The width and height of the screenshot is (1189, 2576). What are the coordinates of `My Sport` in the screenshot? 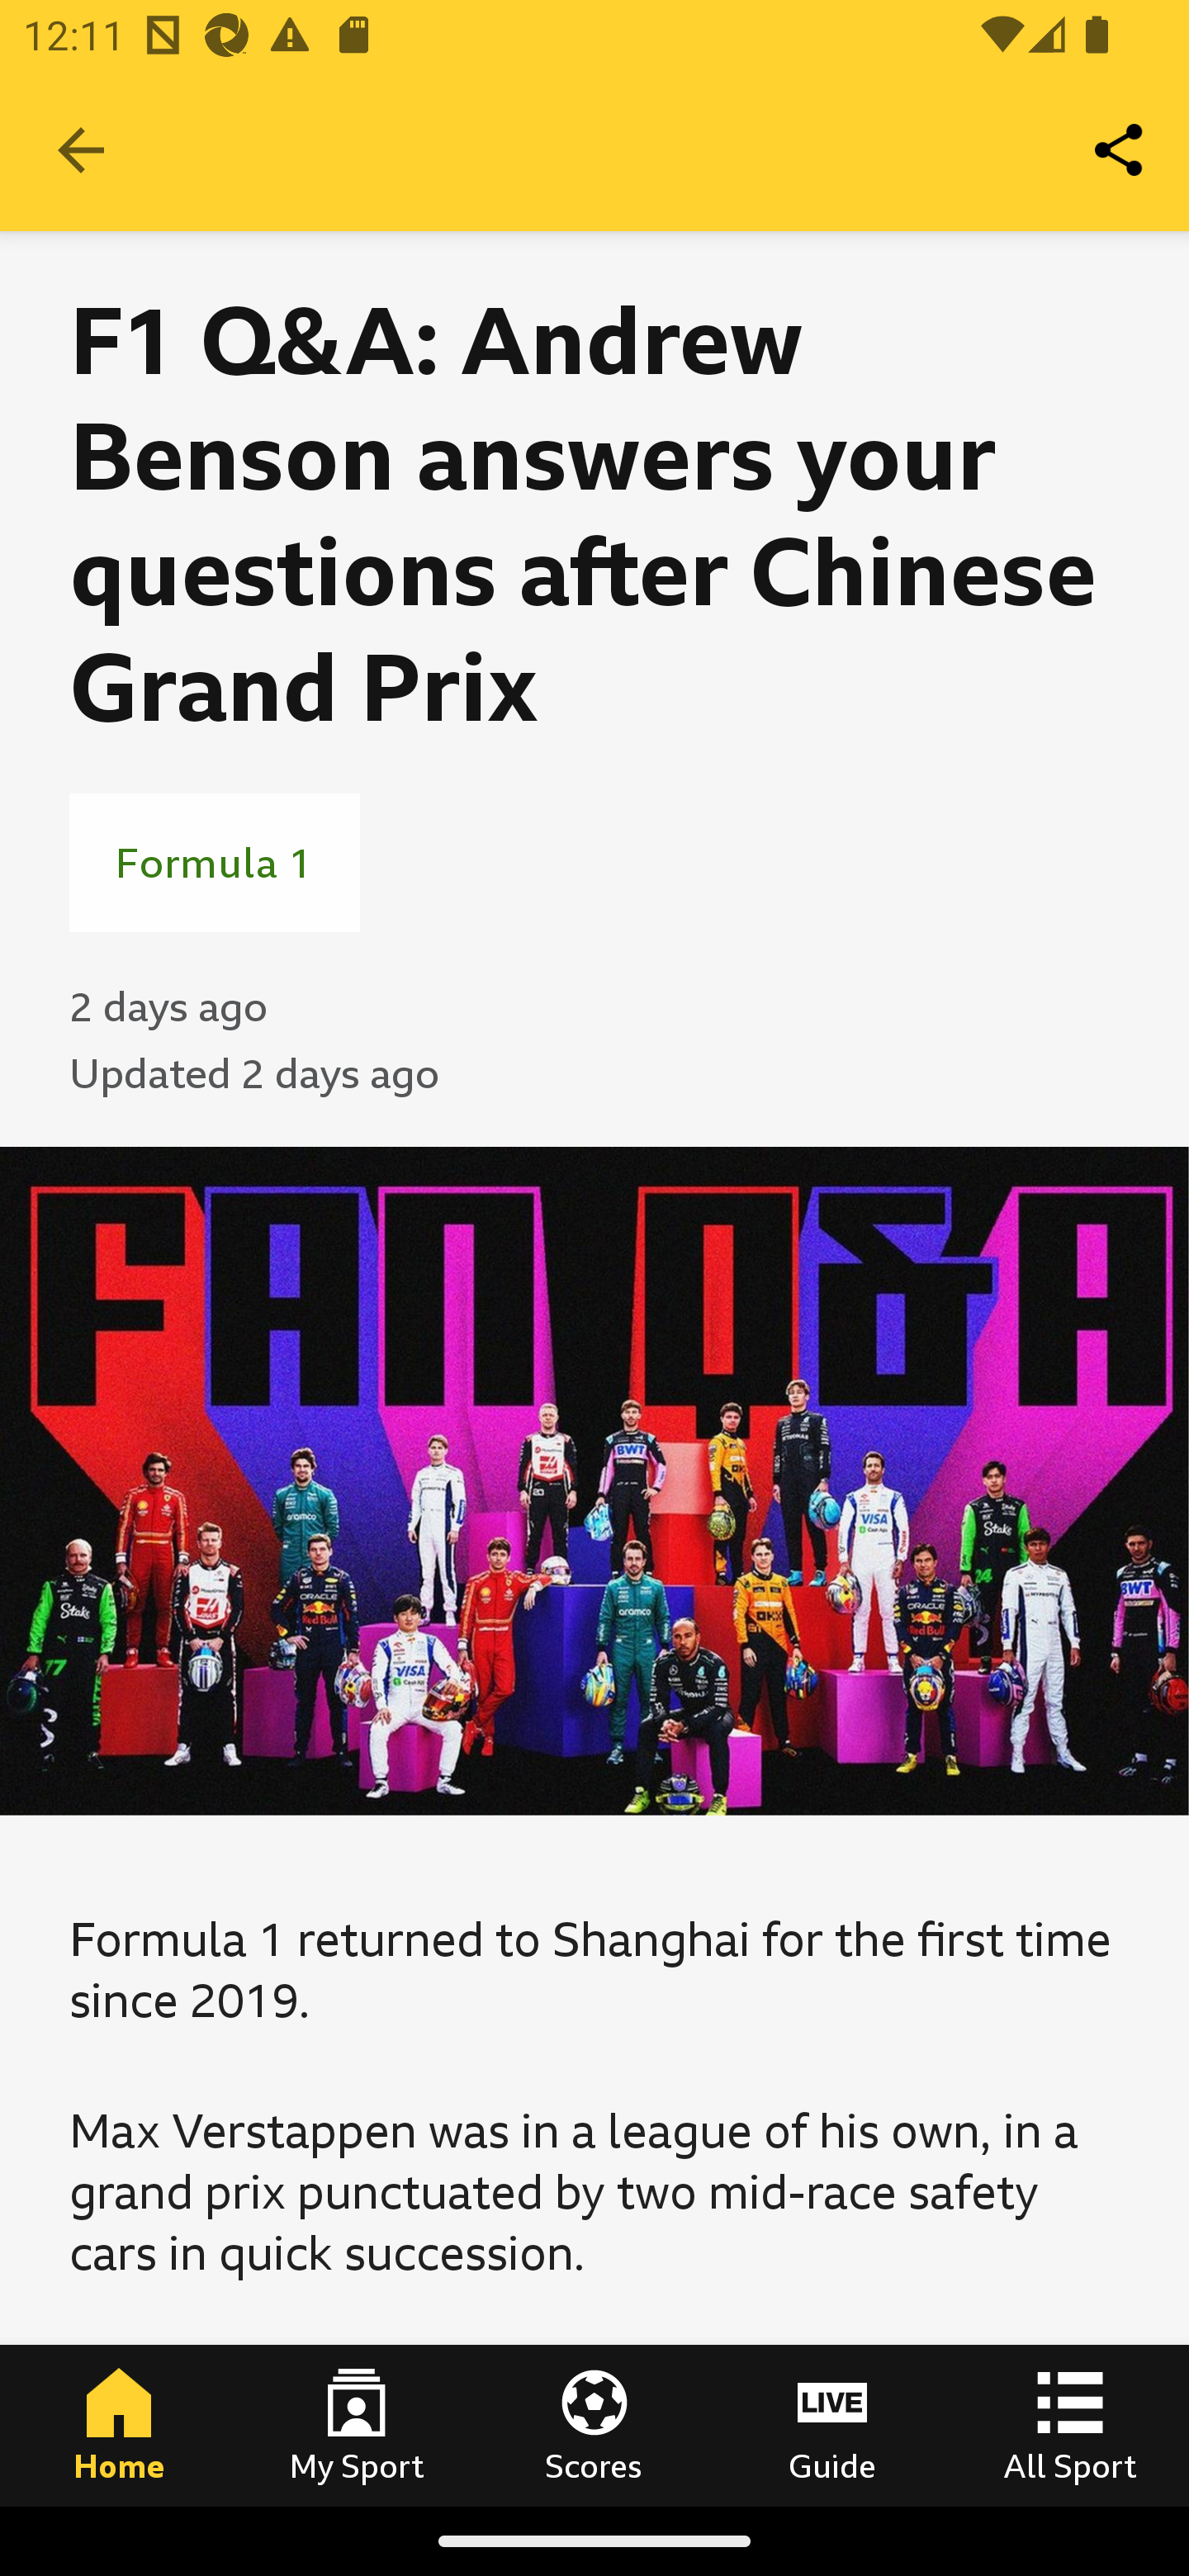 It's located at (357, 2425).